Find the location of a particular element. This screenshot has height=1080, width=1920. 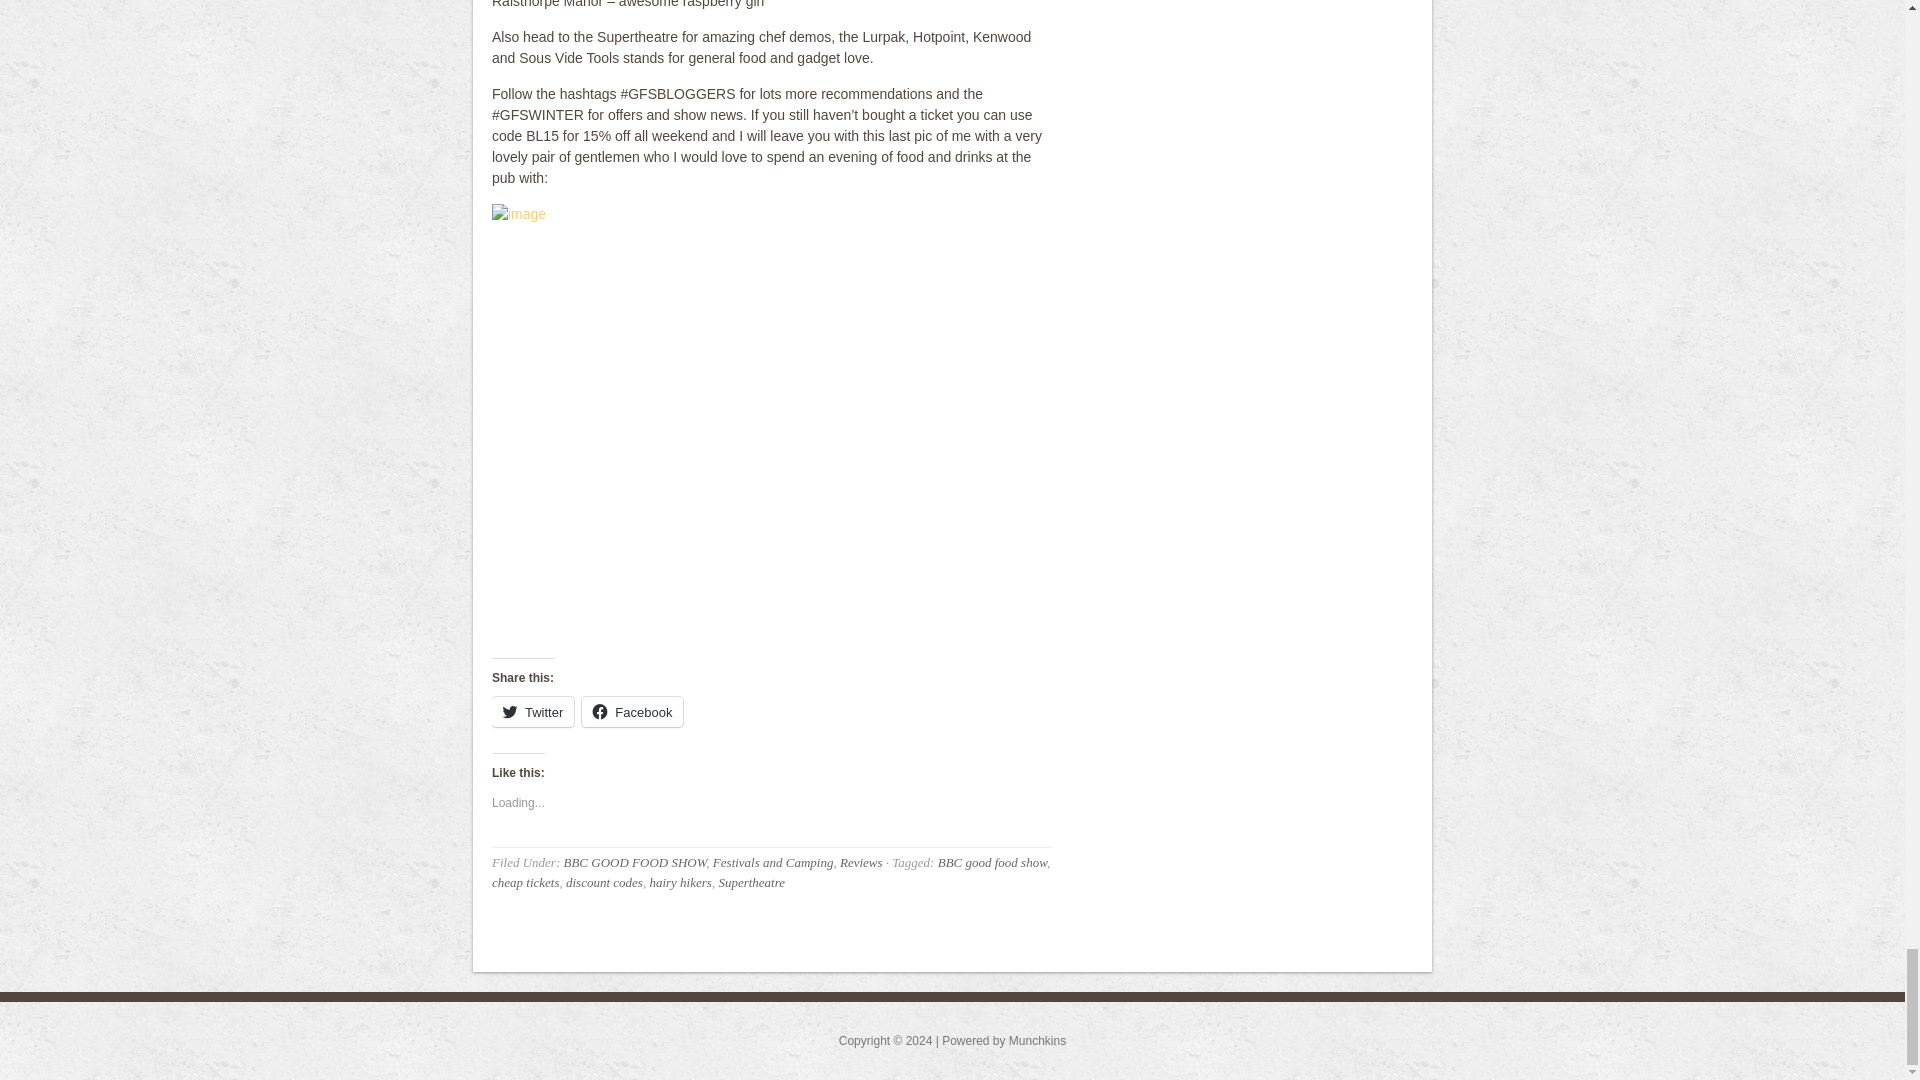

Facebook is located at coordinates (632, 711).